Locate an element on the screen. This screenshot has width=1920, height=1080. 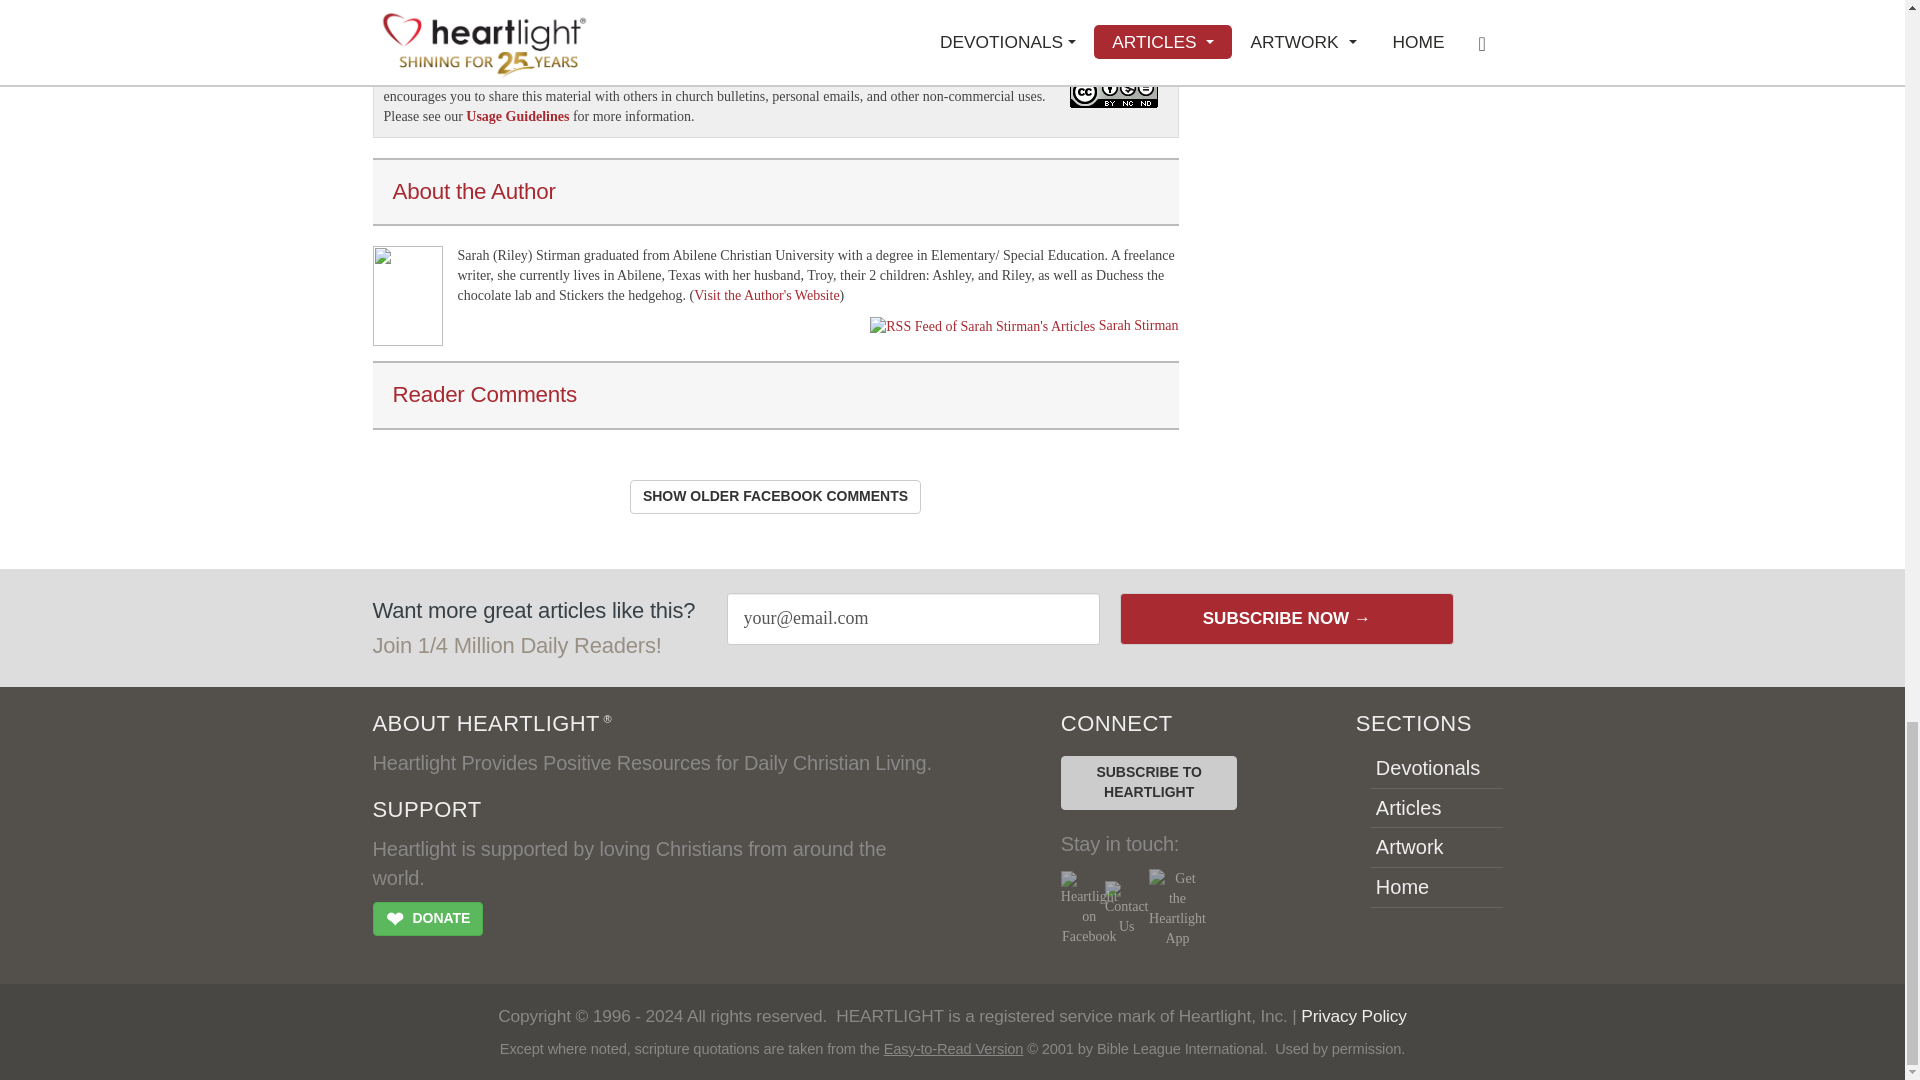
RSS Feed of Sarah Stirman's Articles is located at coordinates (1138, 324).